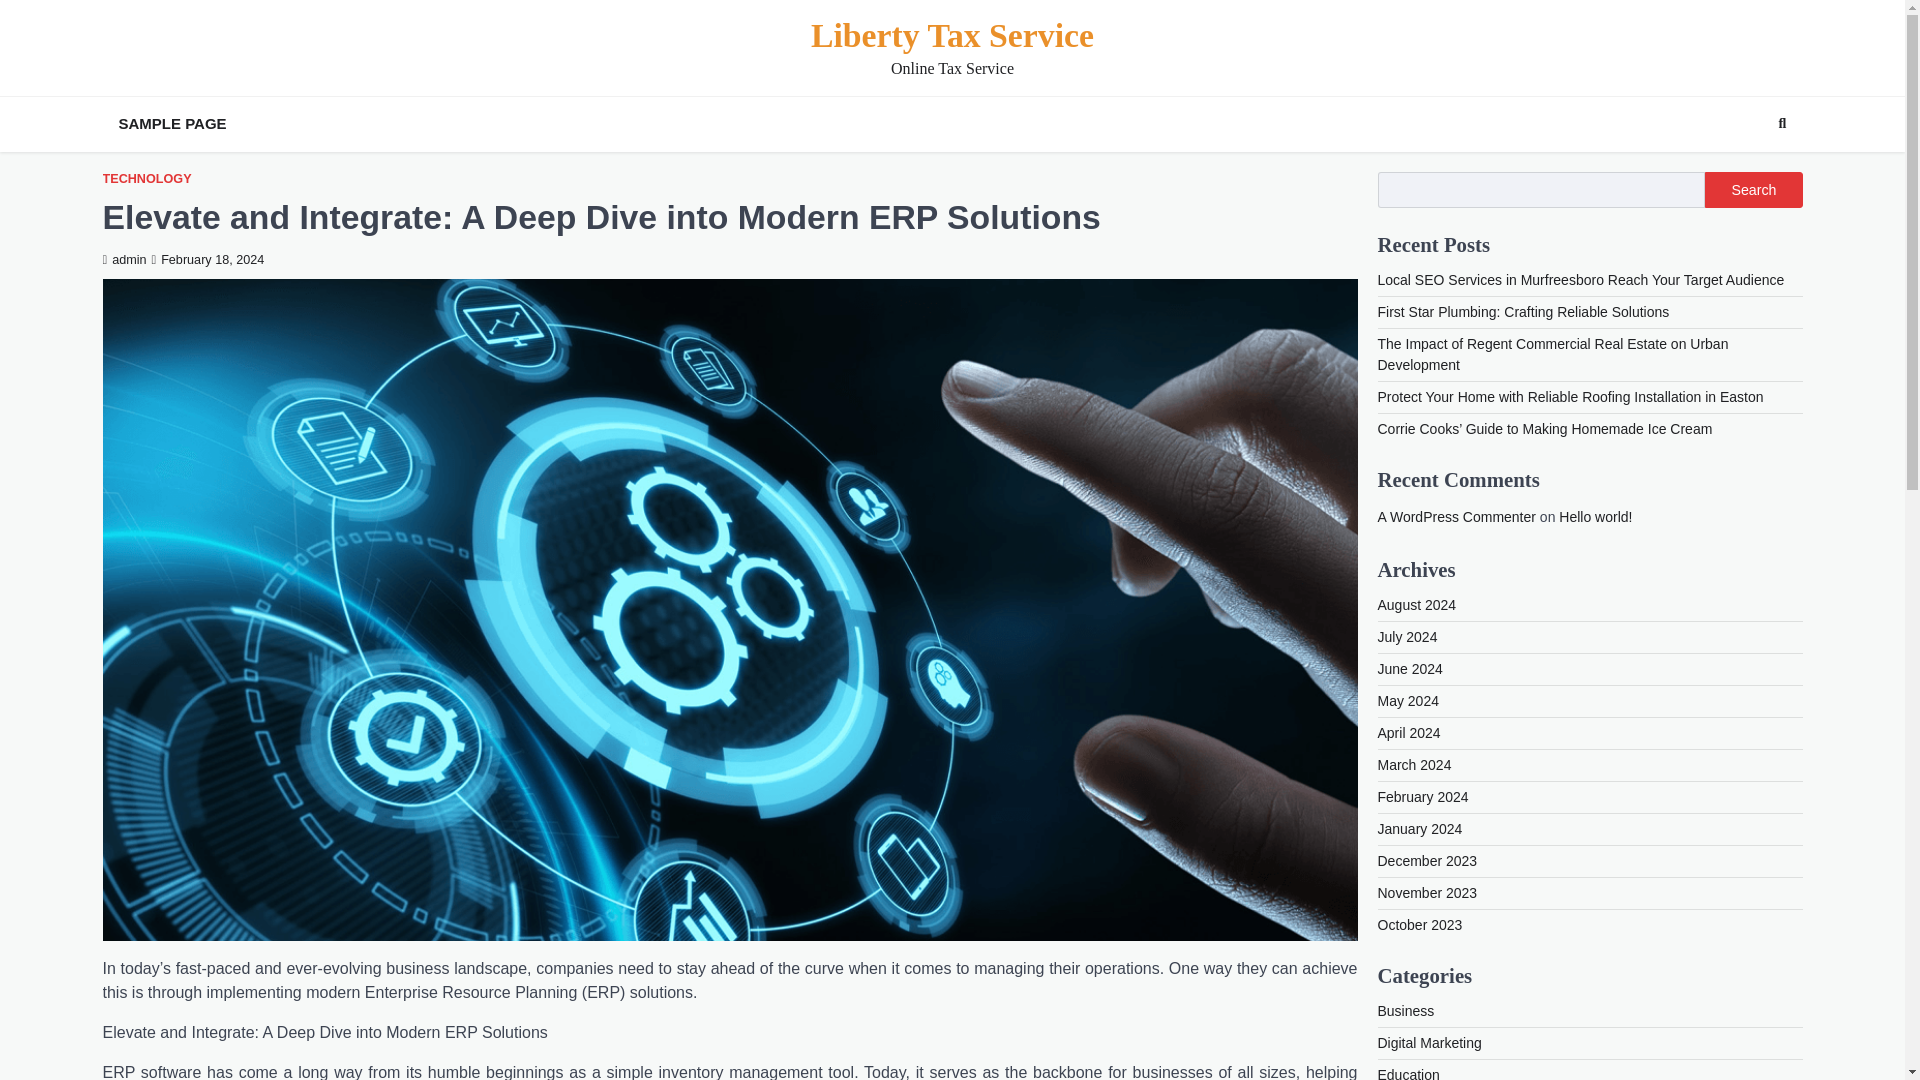 This screenshot has width=1920, height=1080. What do you see at coordinates (952, 36) in the screenshot?
I see `Liberty Tax Service` at bounding box center [952, 36].